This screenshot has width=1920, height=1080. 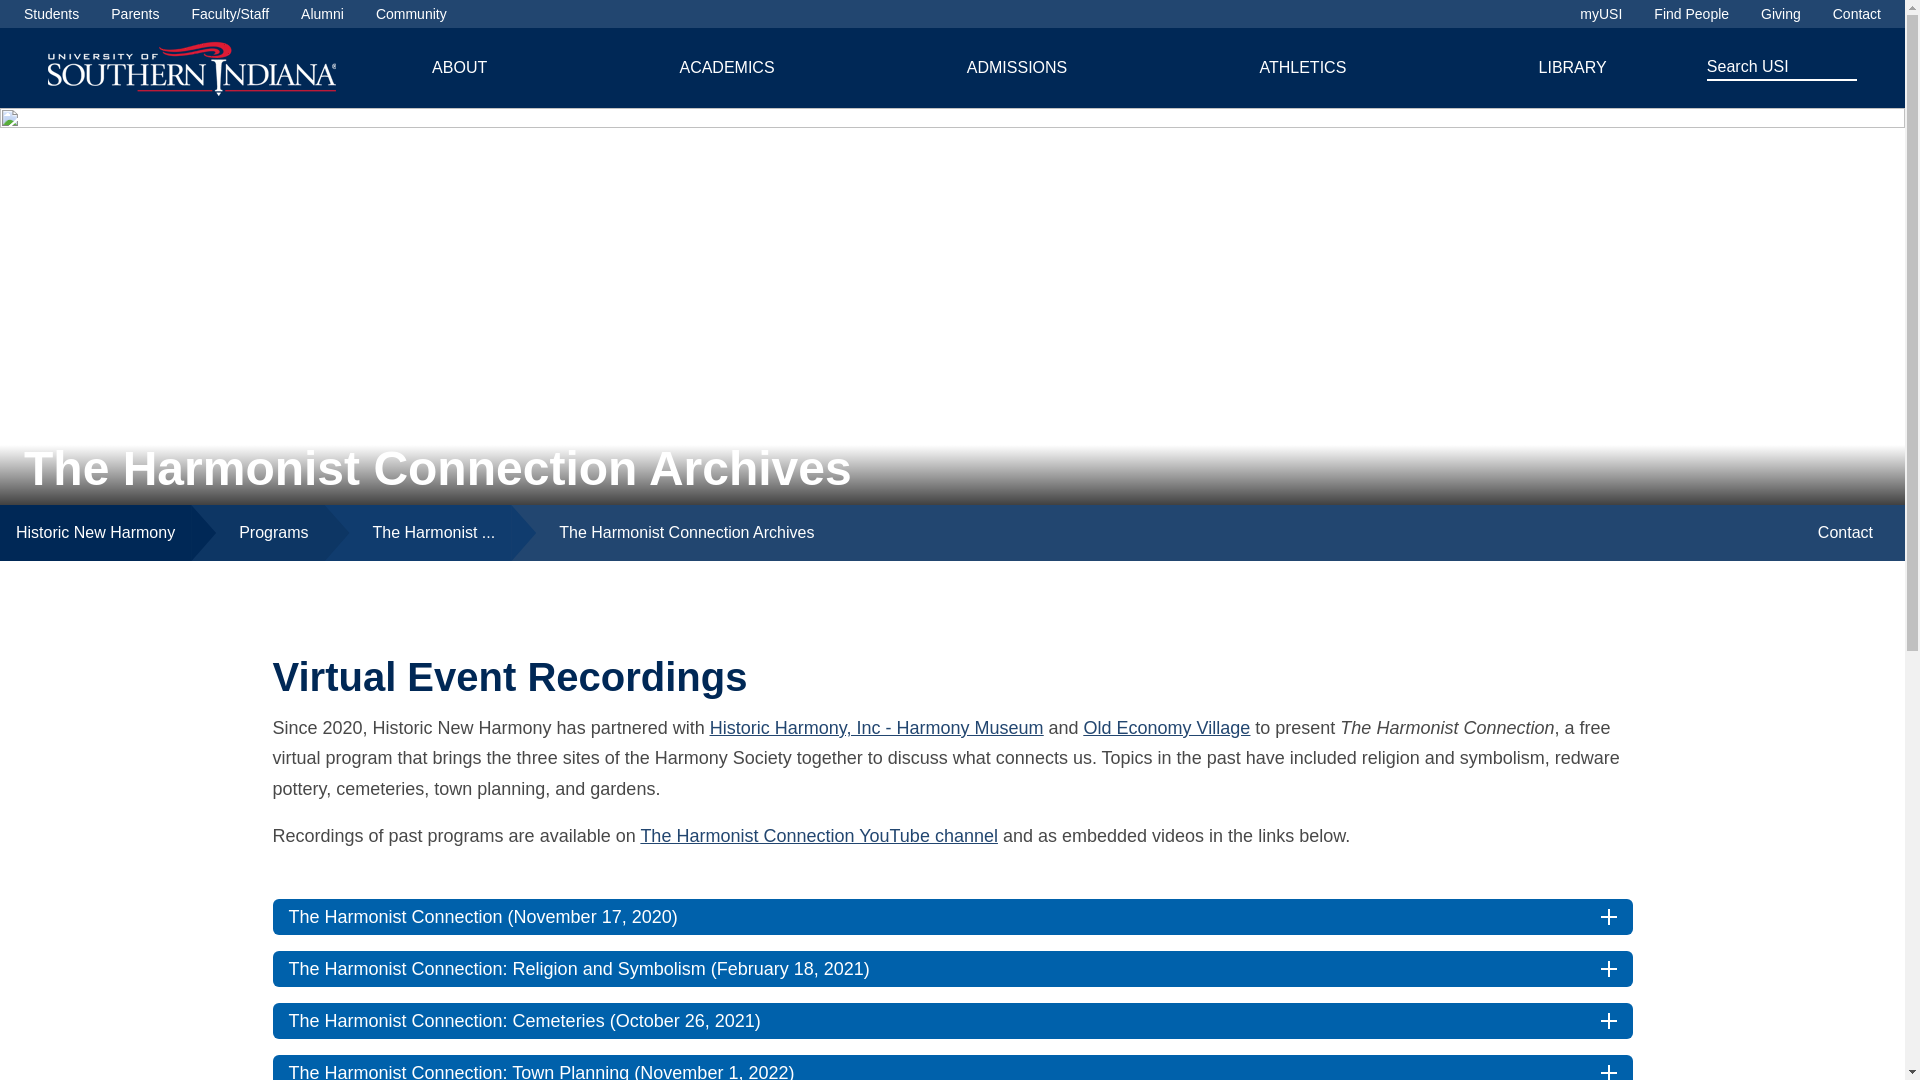 What do you see at coordinates (818, 836) in the screenshot?
I see `The Harmonist Connection YouTube Channel` at bounding box center [818, 836].